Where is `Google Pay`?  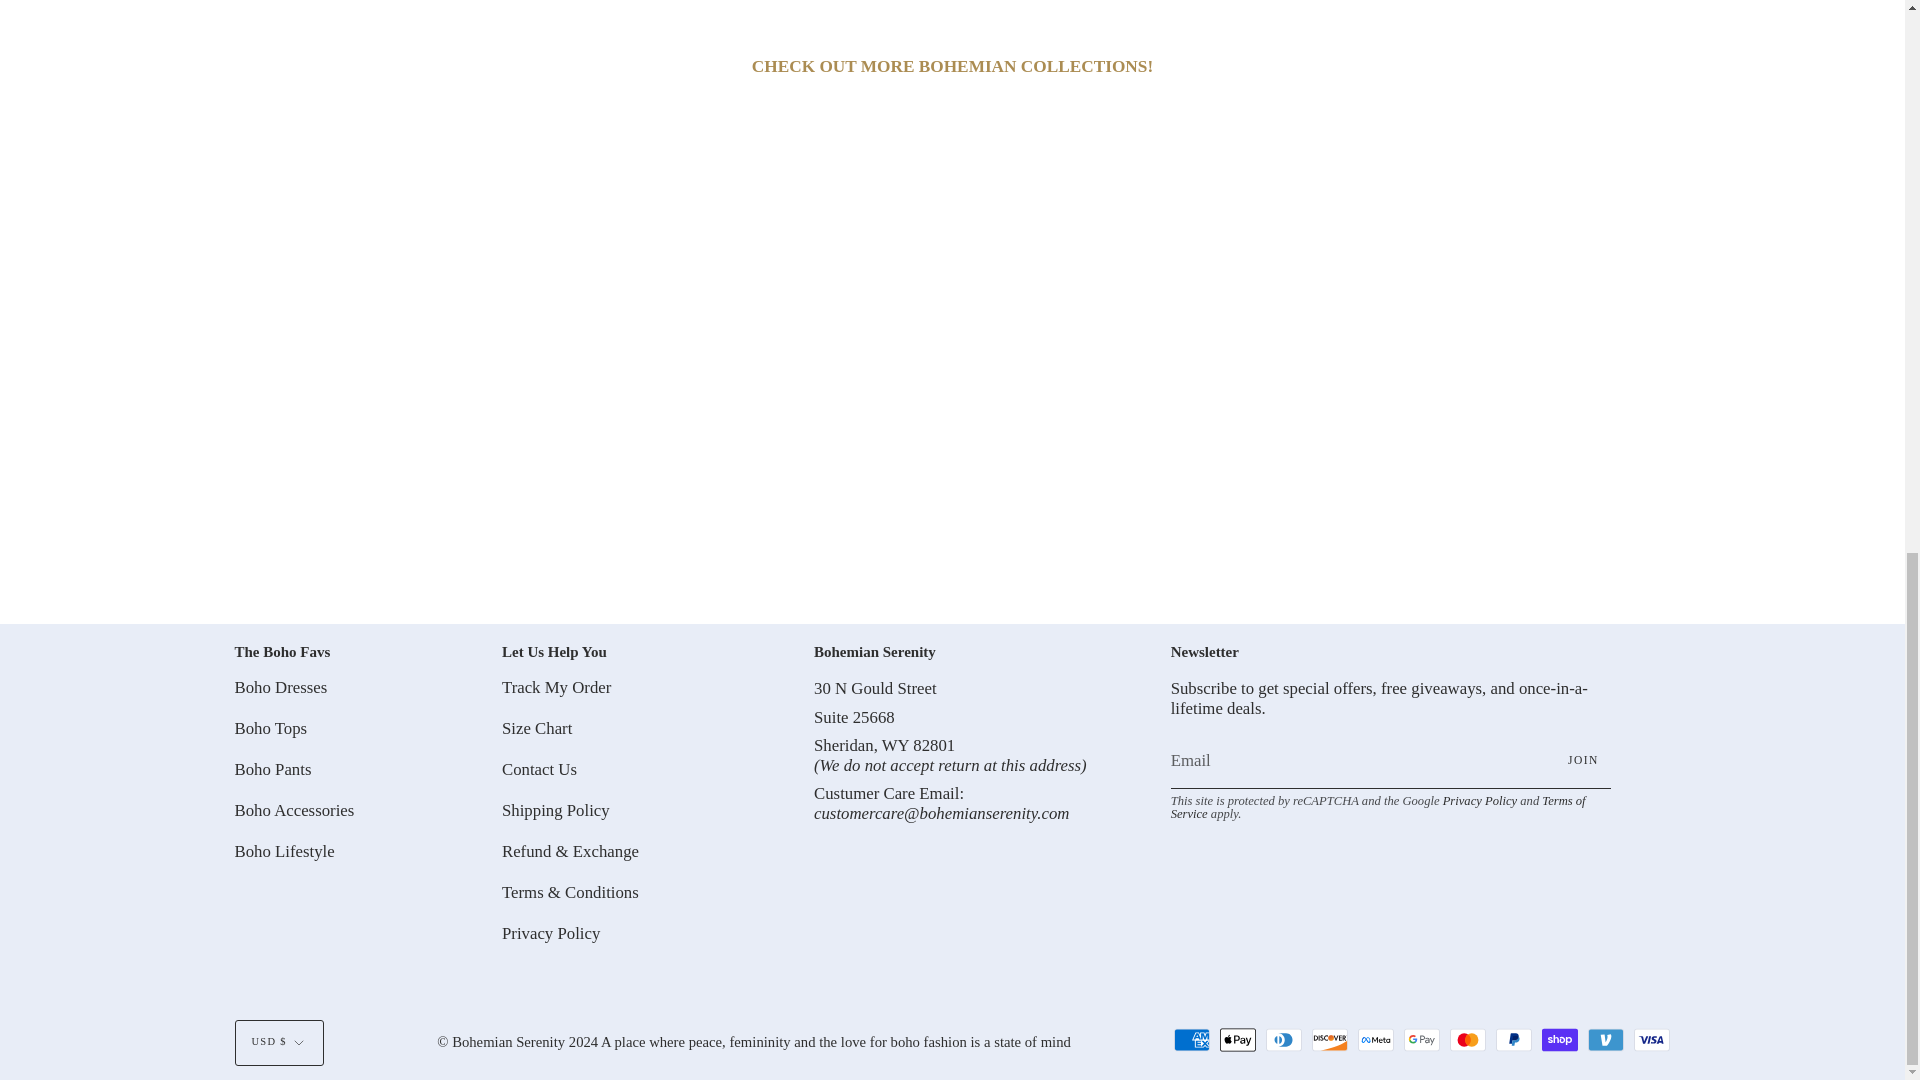
Google Pay is located at coordinates (1422, 1040).